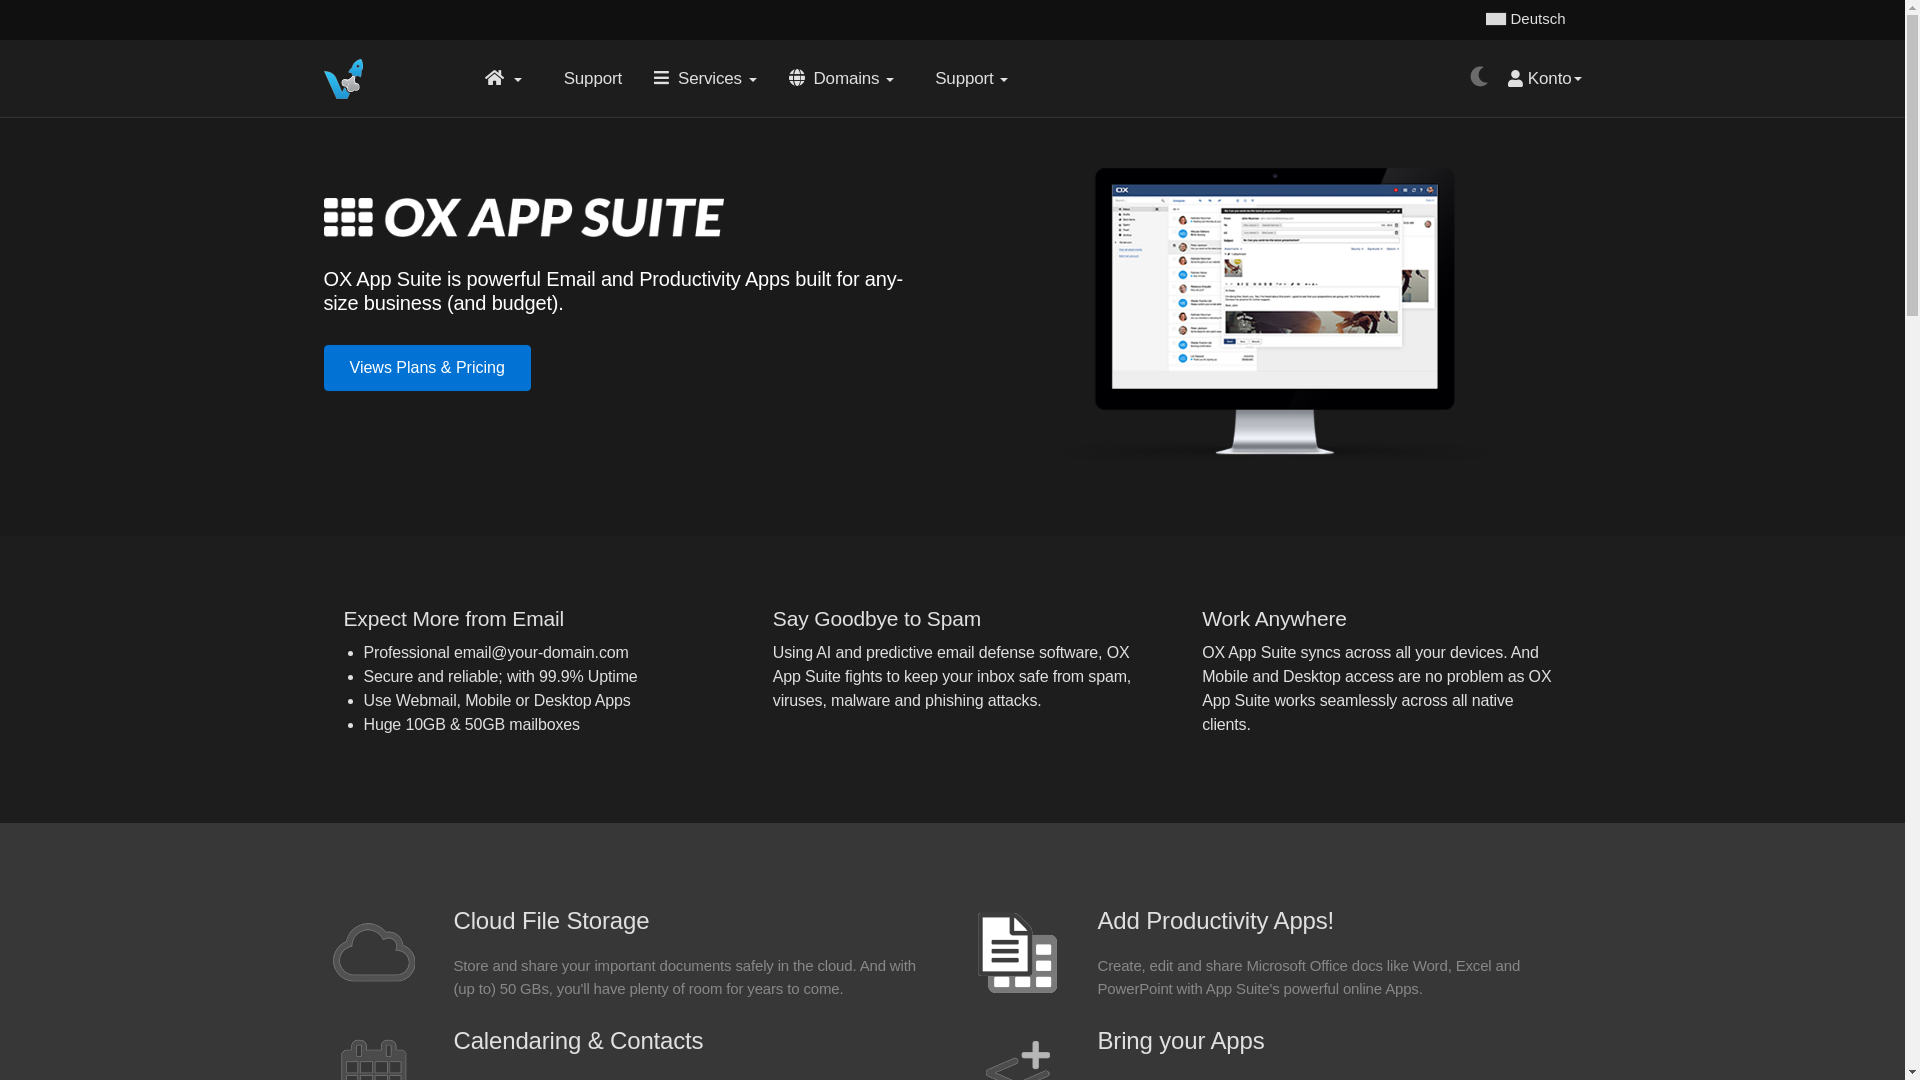 Image resolution: width=1920 pixels, height=1080 pixels. Describe the element at coordinates (428, 368) in the screenshot. I see `Views Plans & Pricing` at that location.